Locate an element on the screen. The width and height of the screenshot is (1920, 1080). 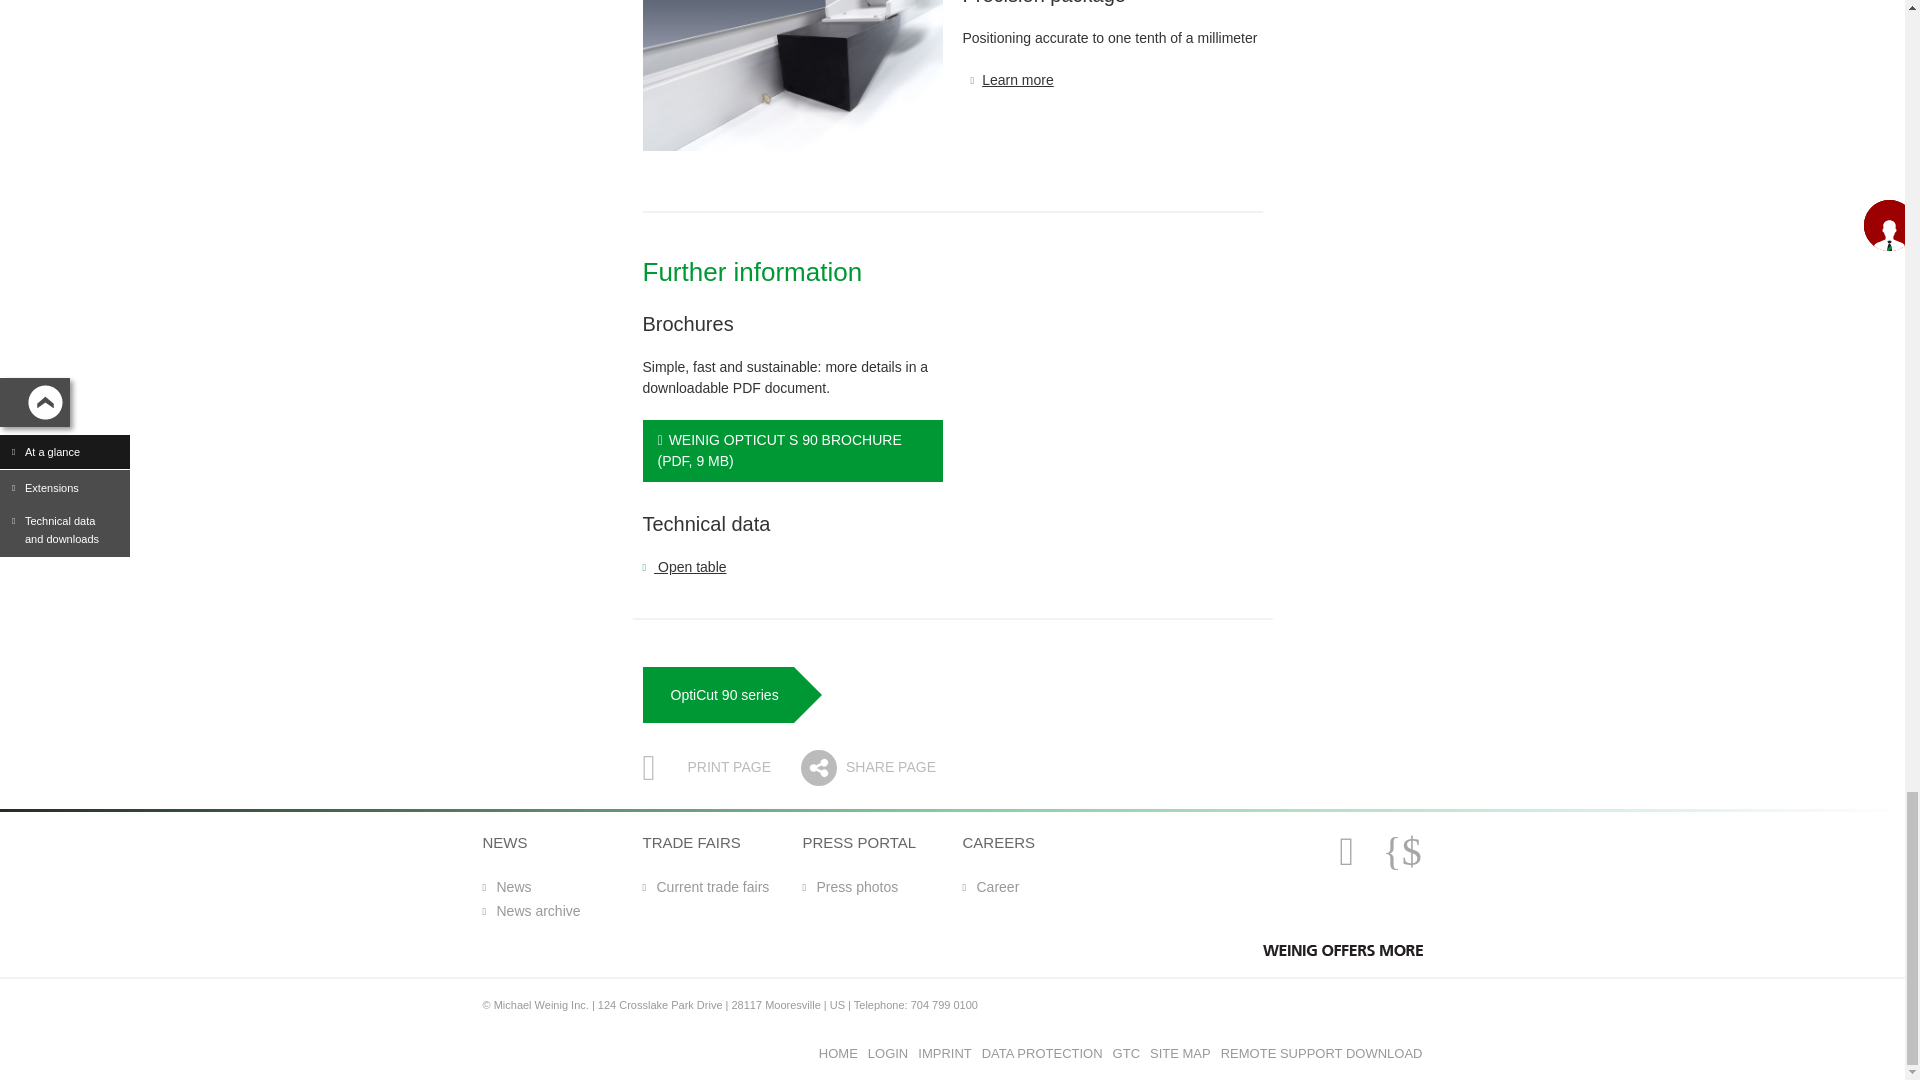
News archive is located at coordinates (530, 911).